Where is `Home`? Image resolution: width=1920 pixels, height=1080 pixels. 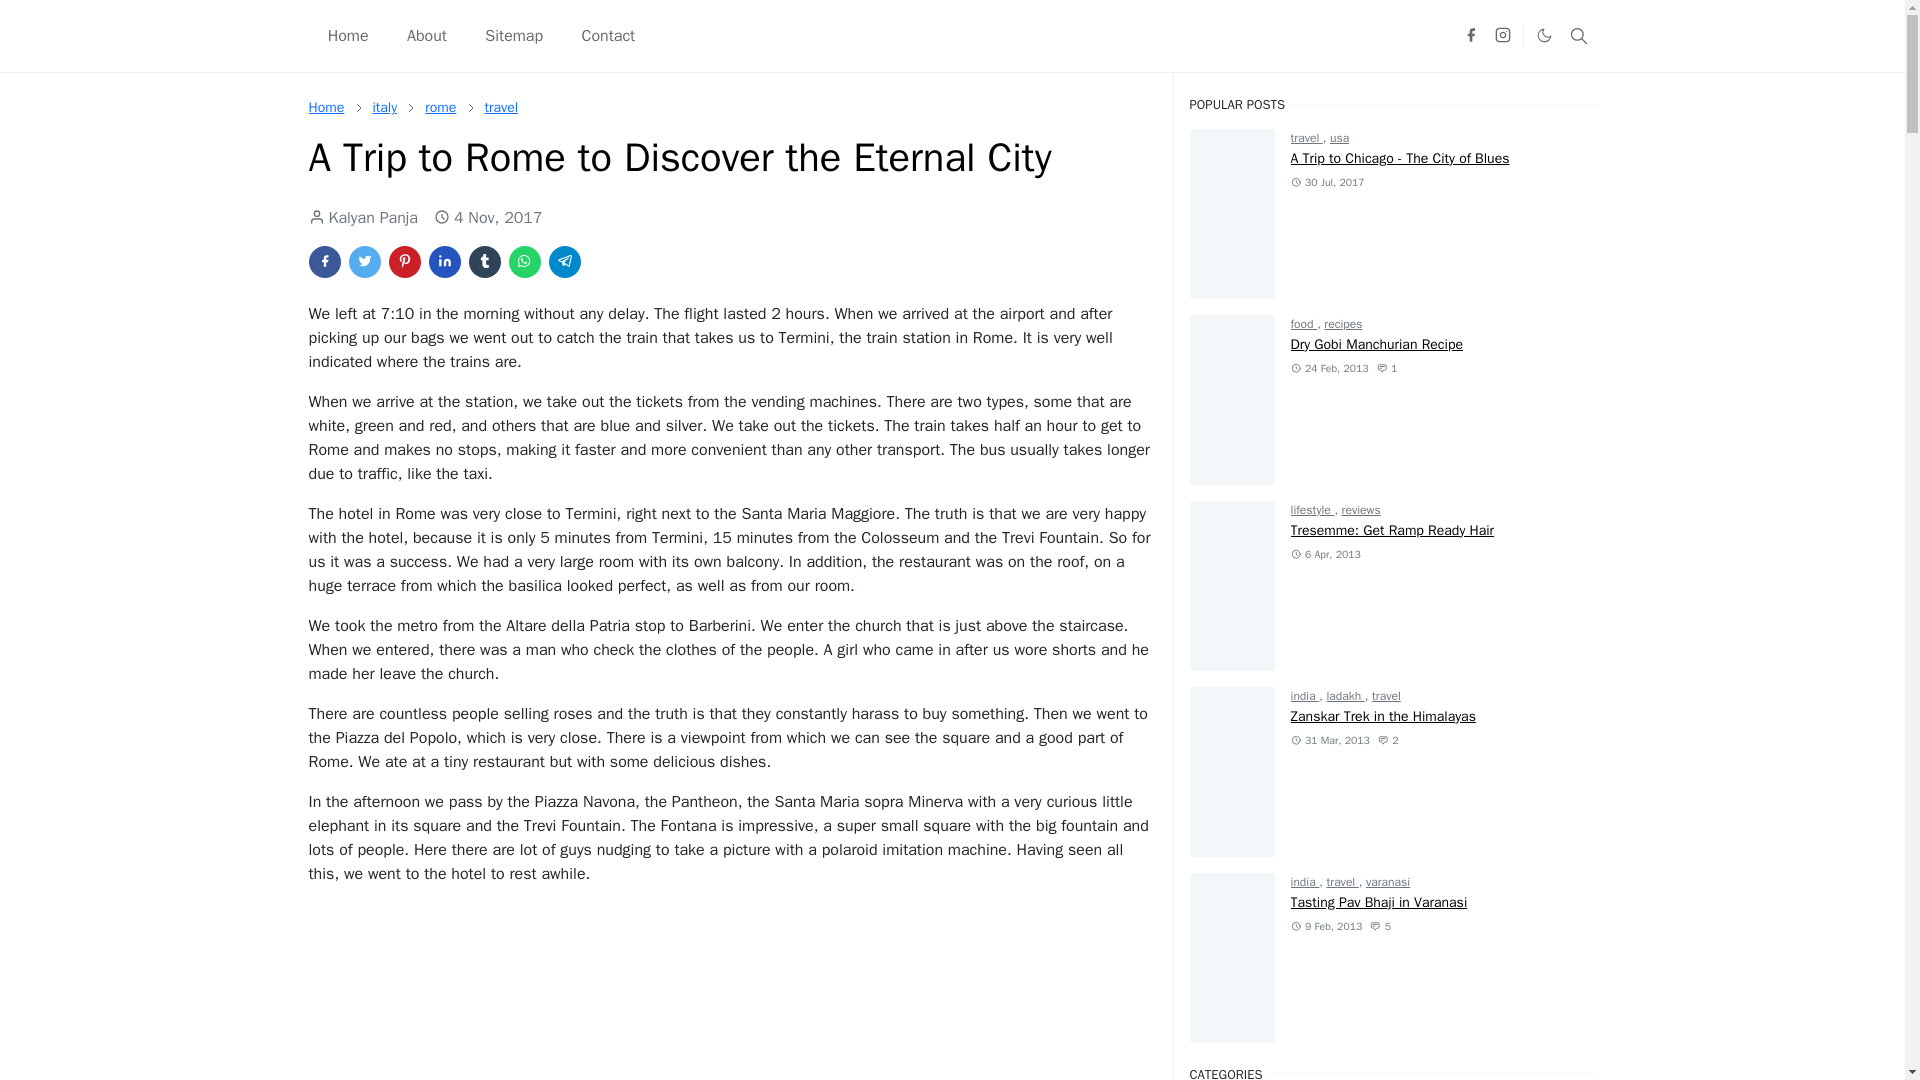 Home is located at coordinates (325, 107).